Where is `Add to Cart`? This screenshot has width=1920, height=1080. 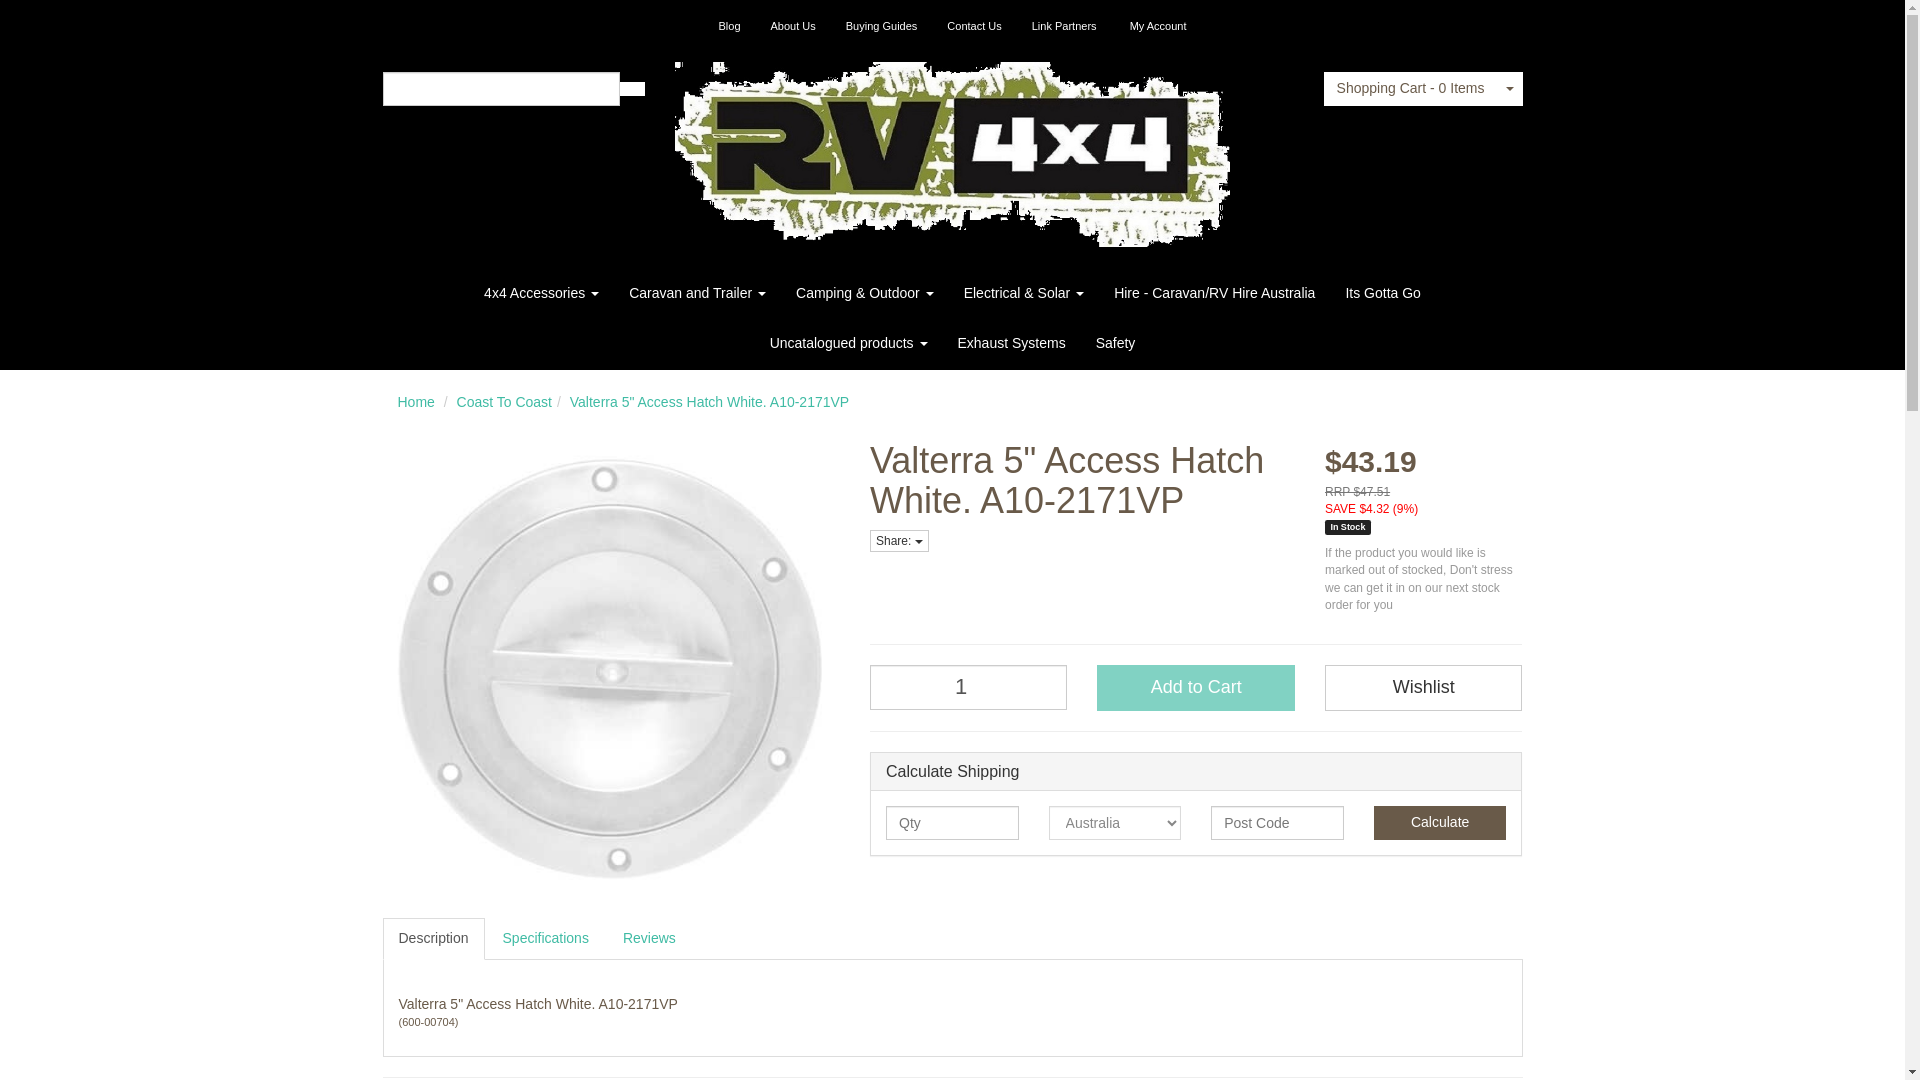
Add to Cart is located at coordinates (1195, 688).